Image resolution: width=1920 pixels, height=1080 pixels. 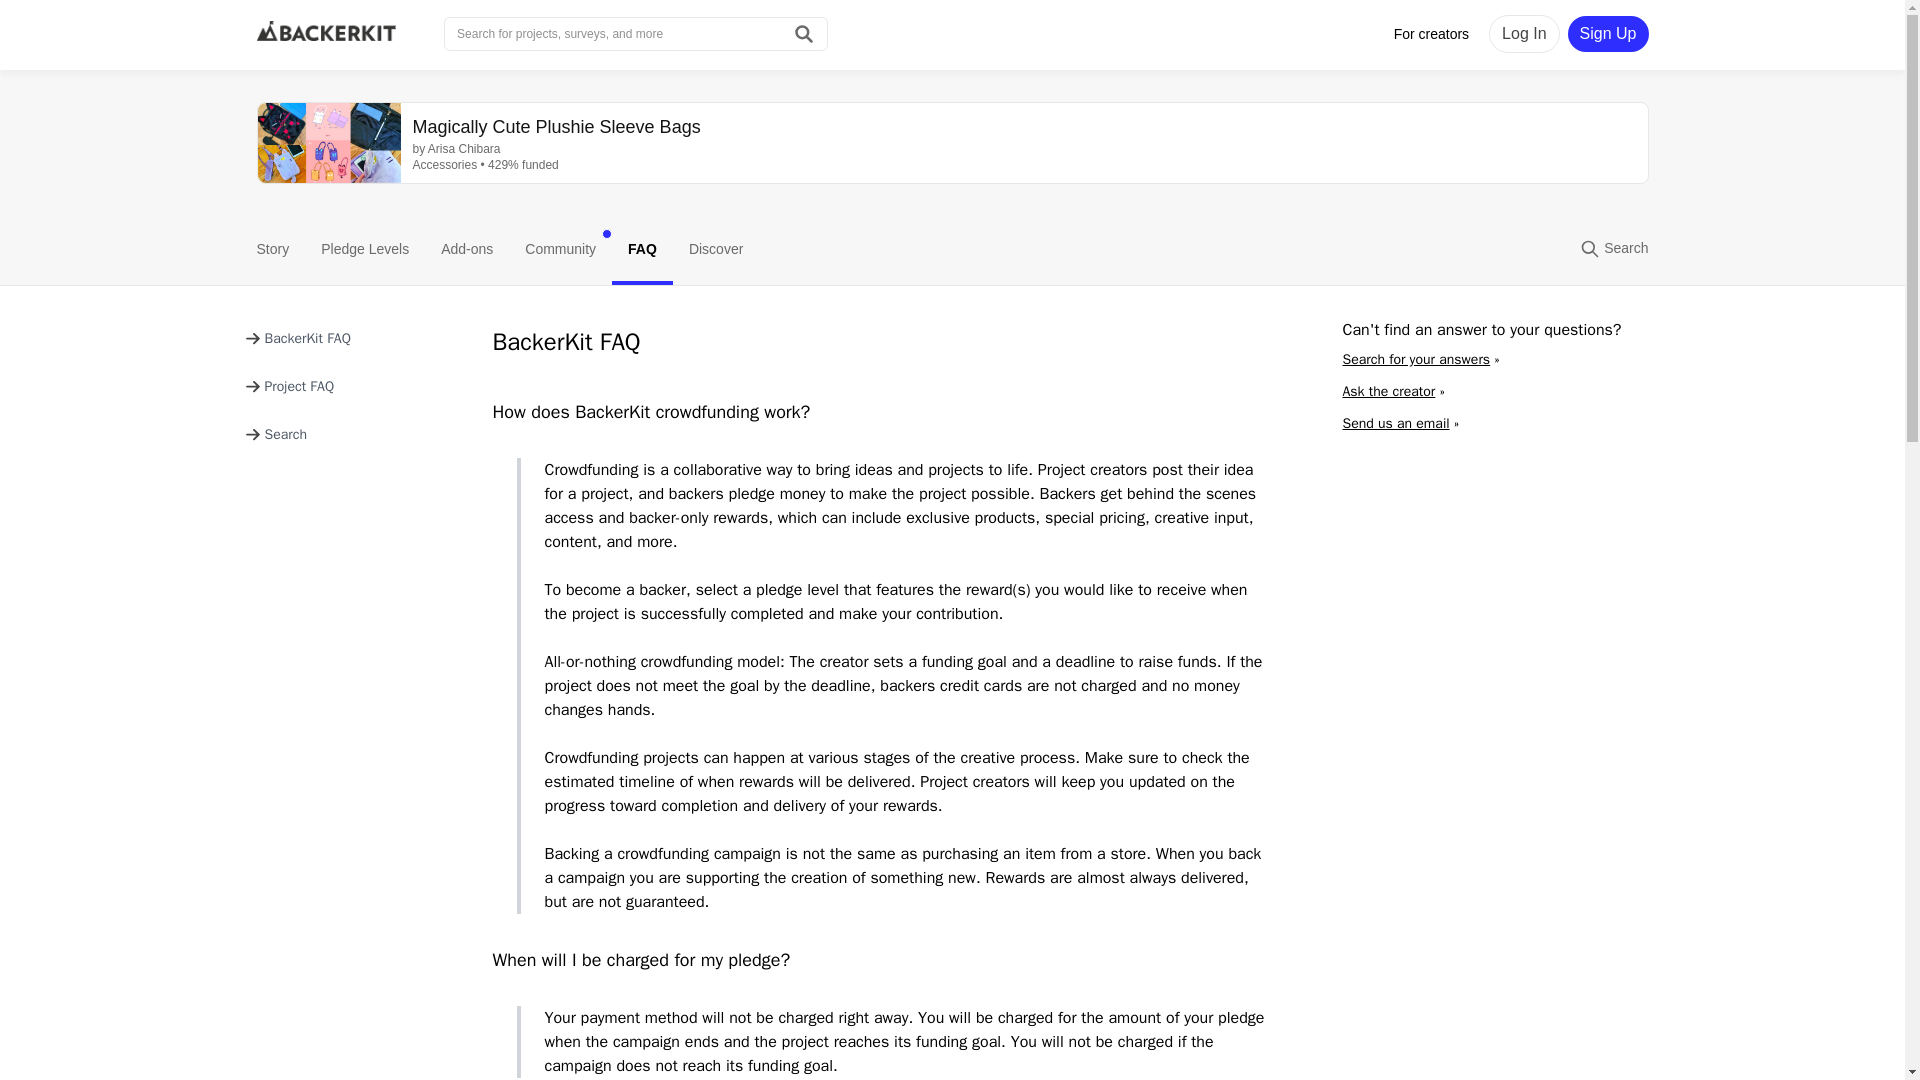 What do you see at coordinates (642, 251) in the screenshot?
I see `FAQ` at bounding box center [642, 251].